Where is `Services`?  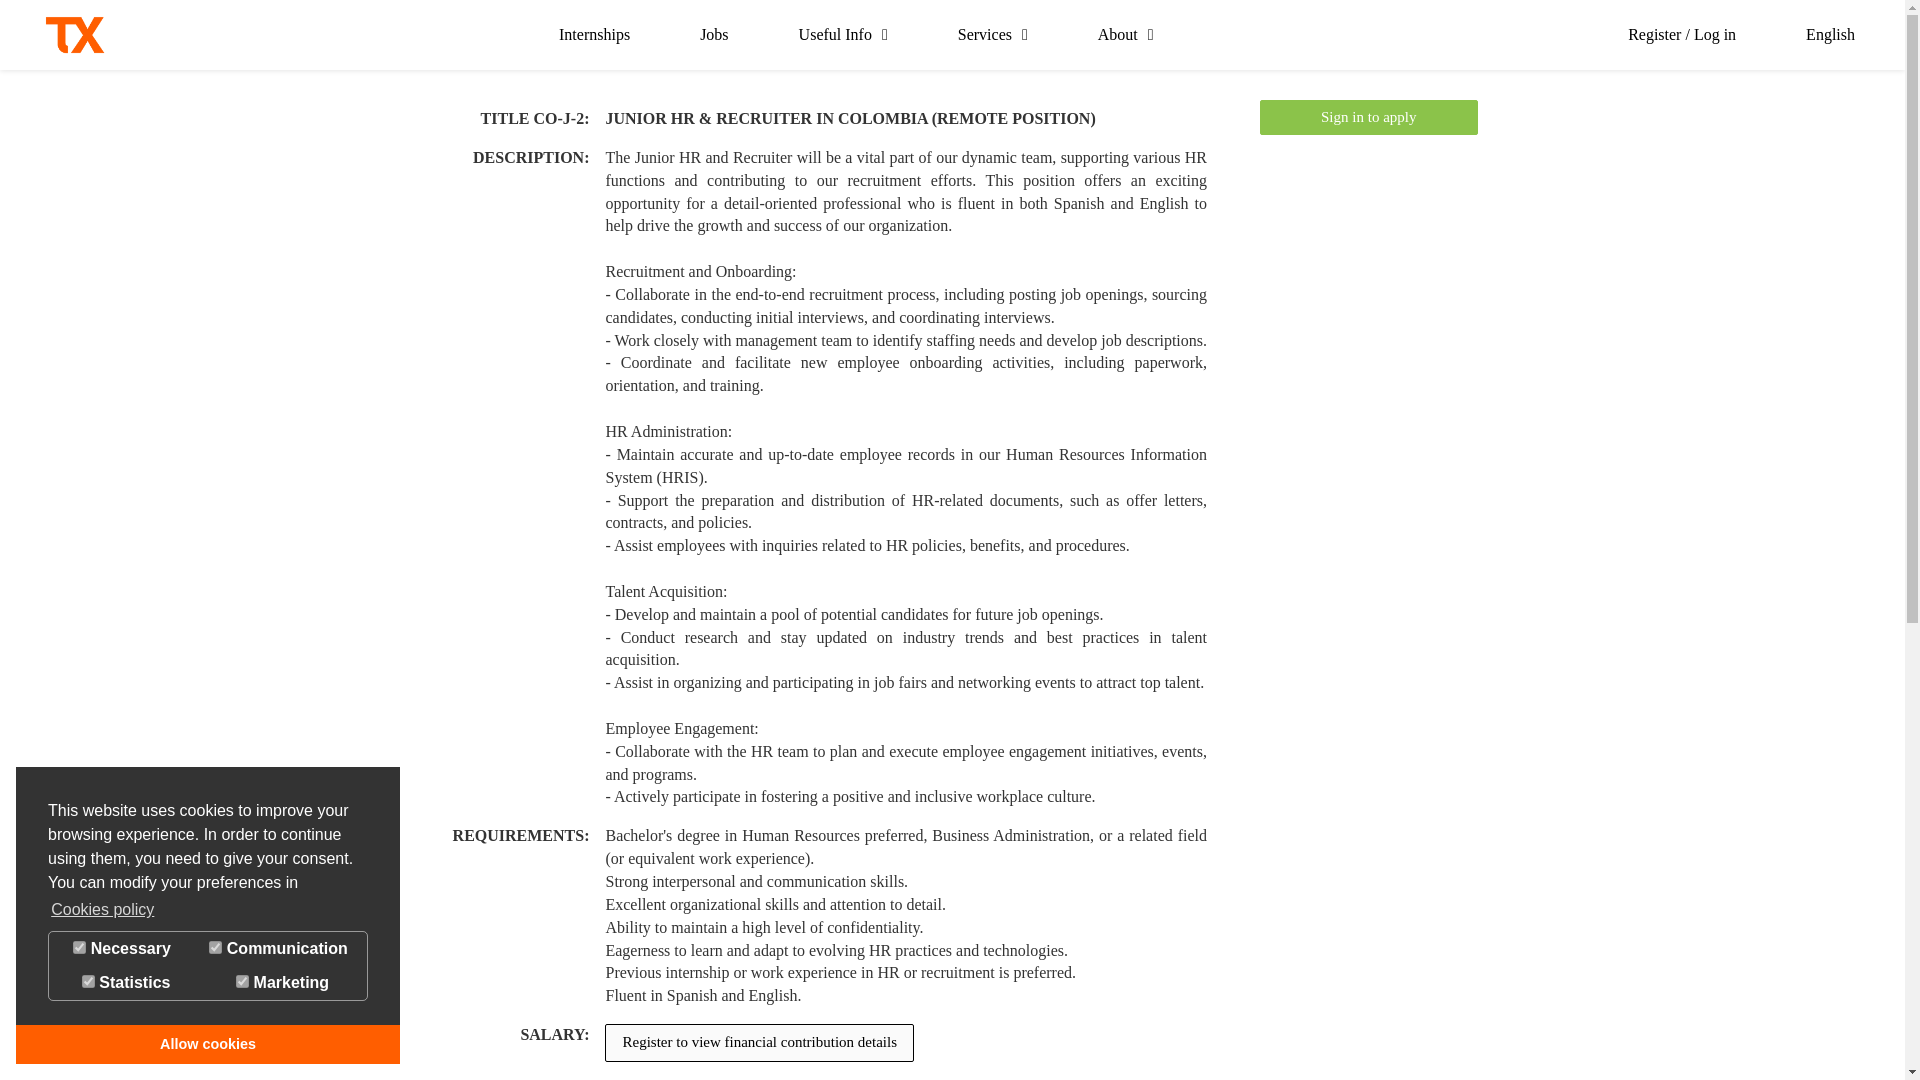 Services is located at coordinates (992, 35).